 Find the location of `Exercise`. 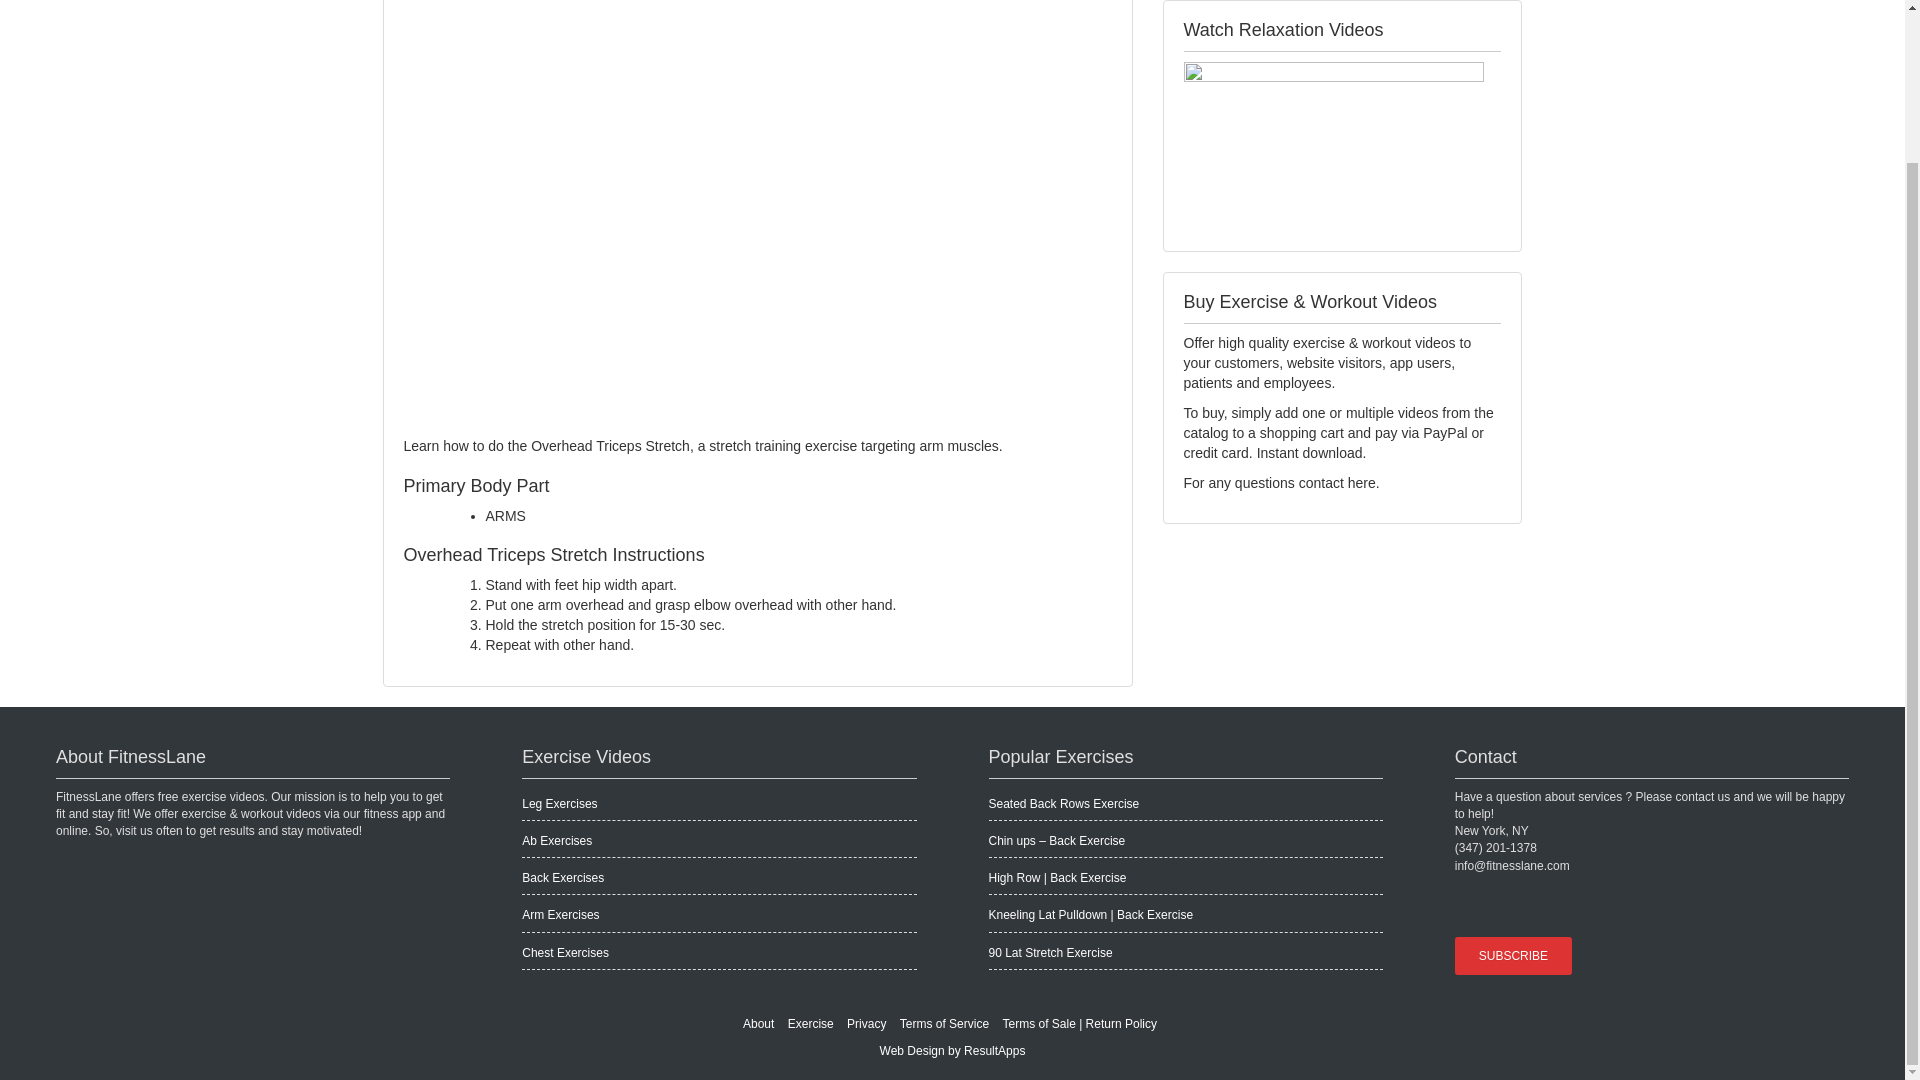

Exercise is located at coordinates (810, 1024).